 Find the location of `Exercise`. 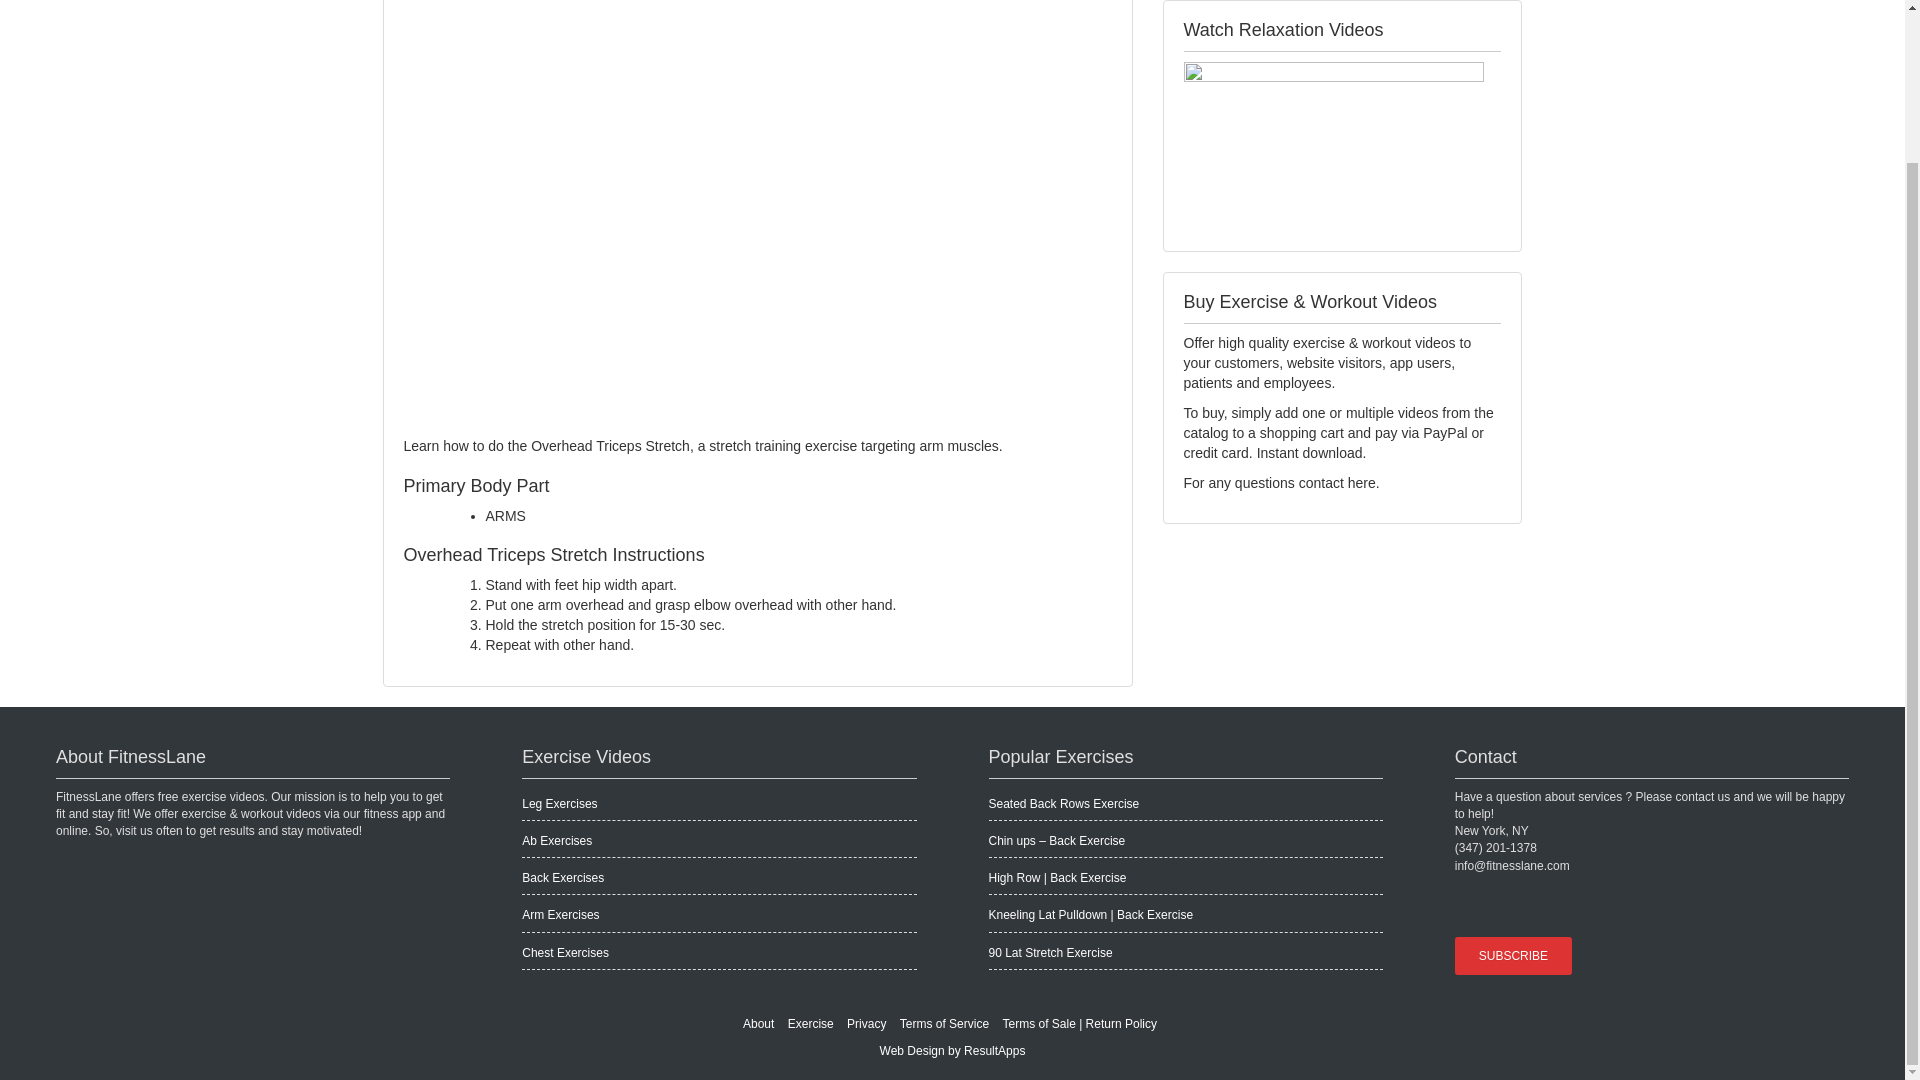

Exercise is located at coordinates (810, 1024).